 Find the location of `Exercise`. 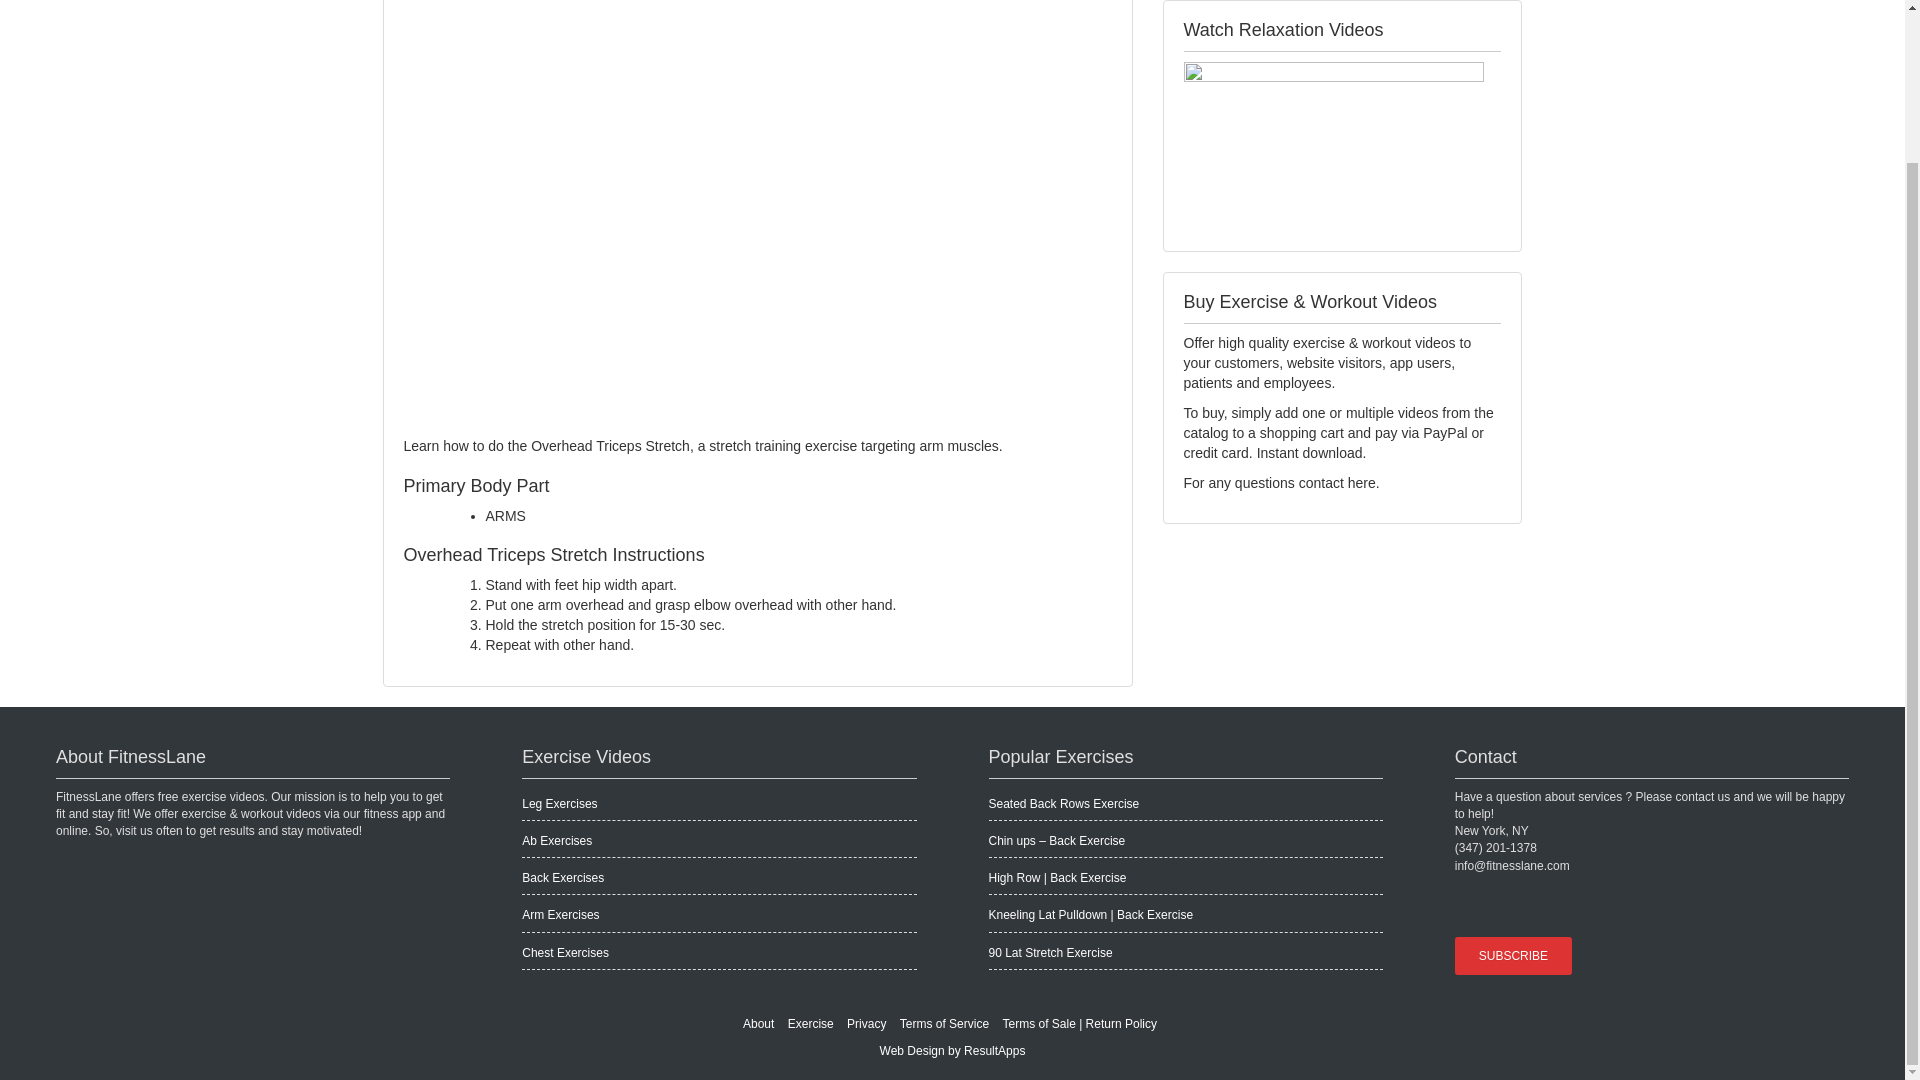

Exercise is located at coordinates (810, 1024).